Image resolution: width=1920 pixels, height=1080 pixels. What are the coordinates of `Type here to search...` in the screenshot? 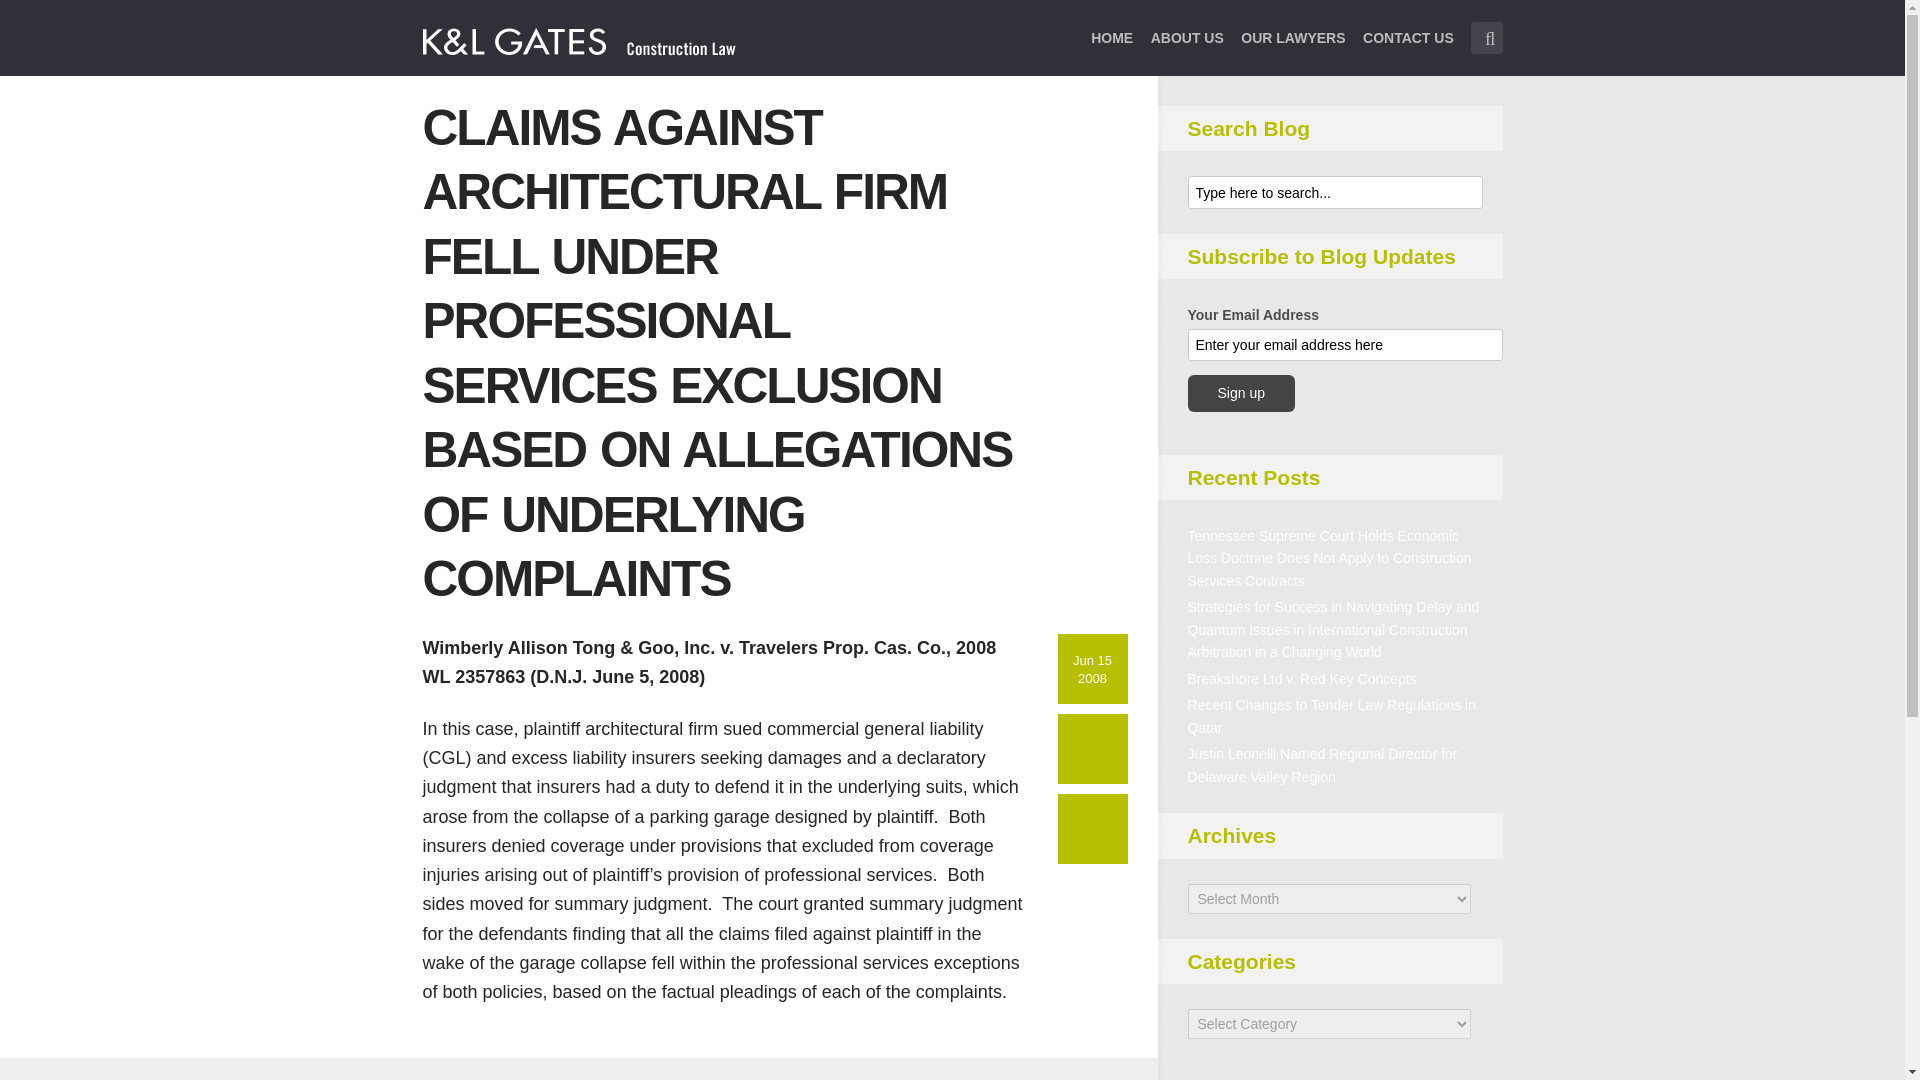 It's located at (1486, 38).